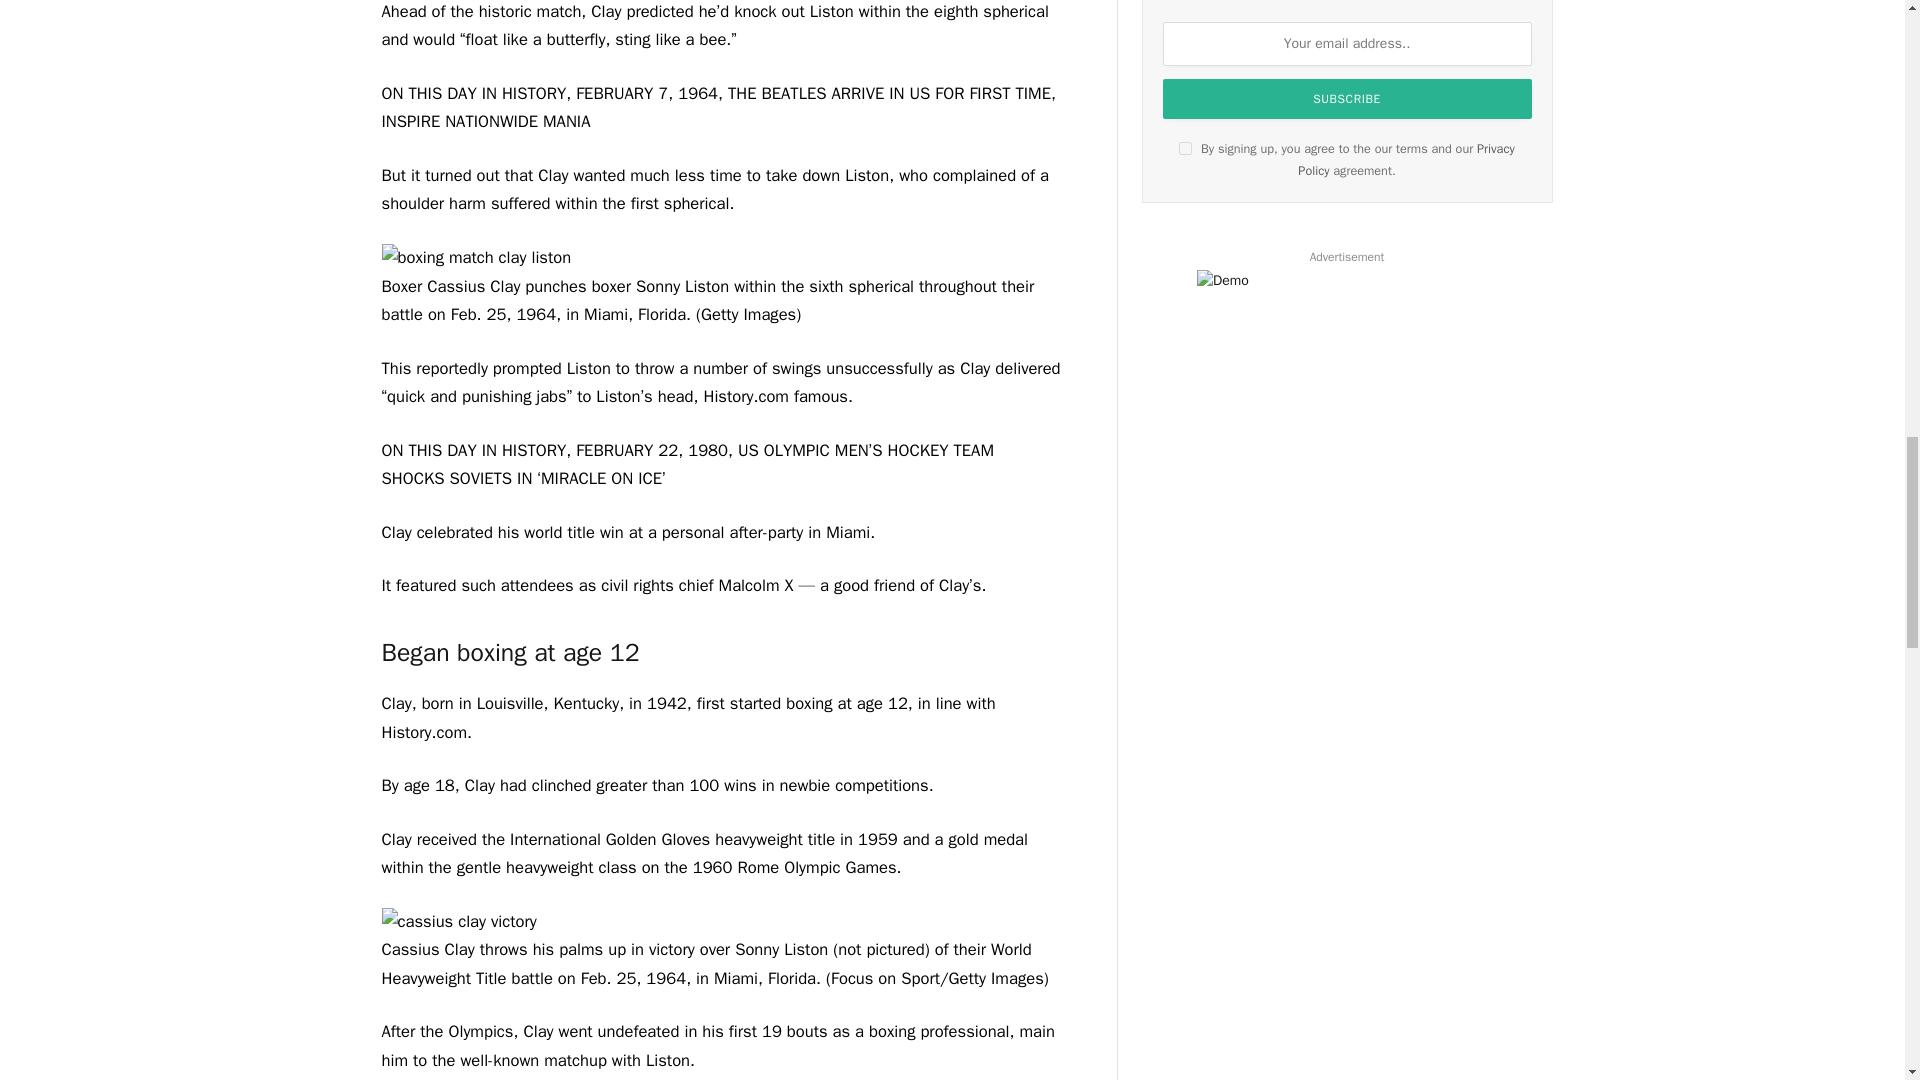  Describe the element at coordinates (1348, 98) in the screenshot. I see `Subscribe` at that location.